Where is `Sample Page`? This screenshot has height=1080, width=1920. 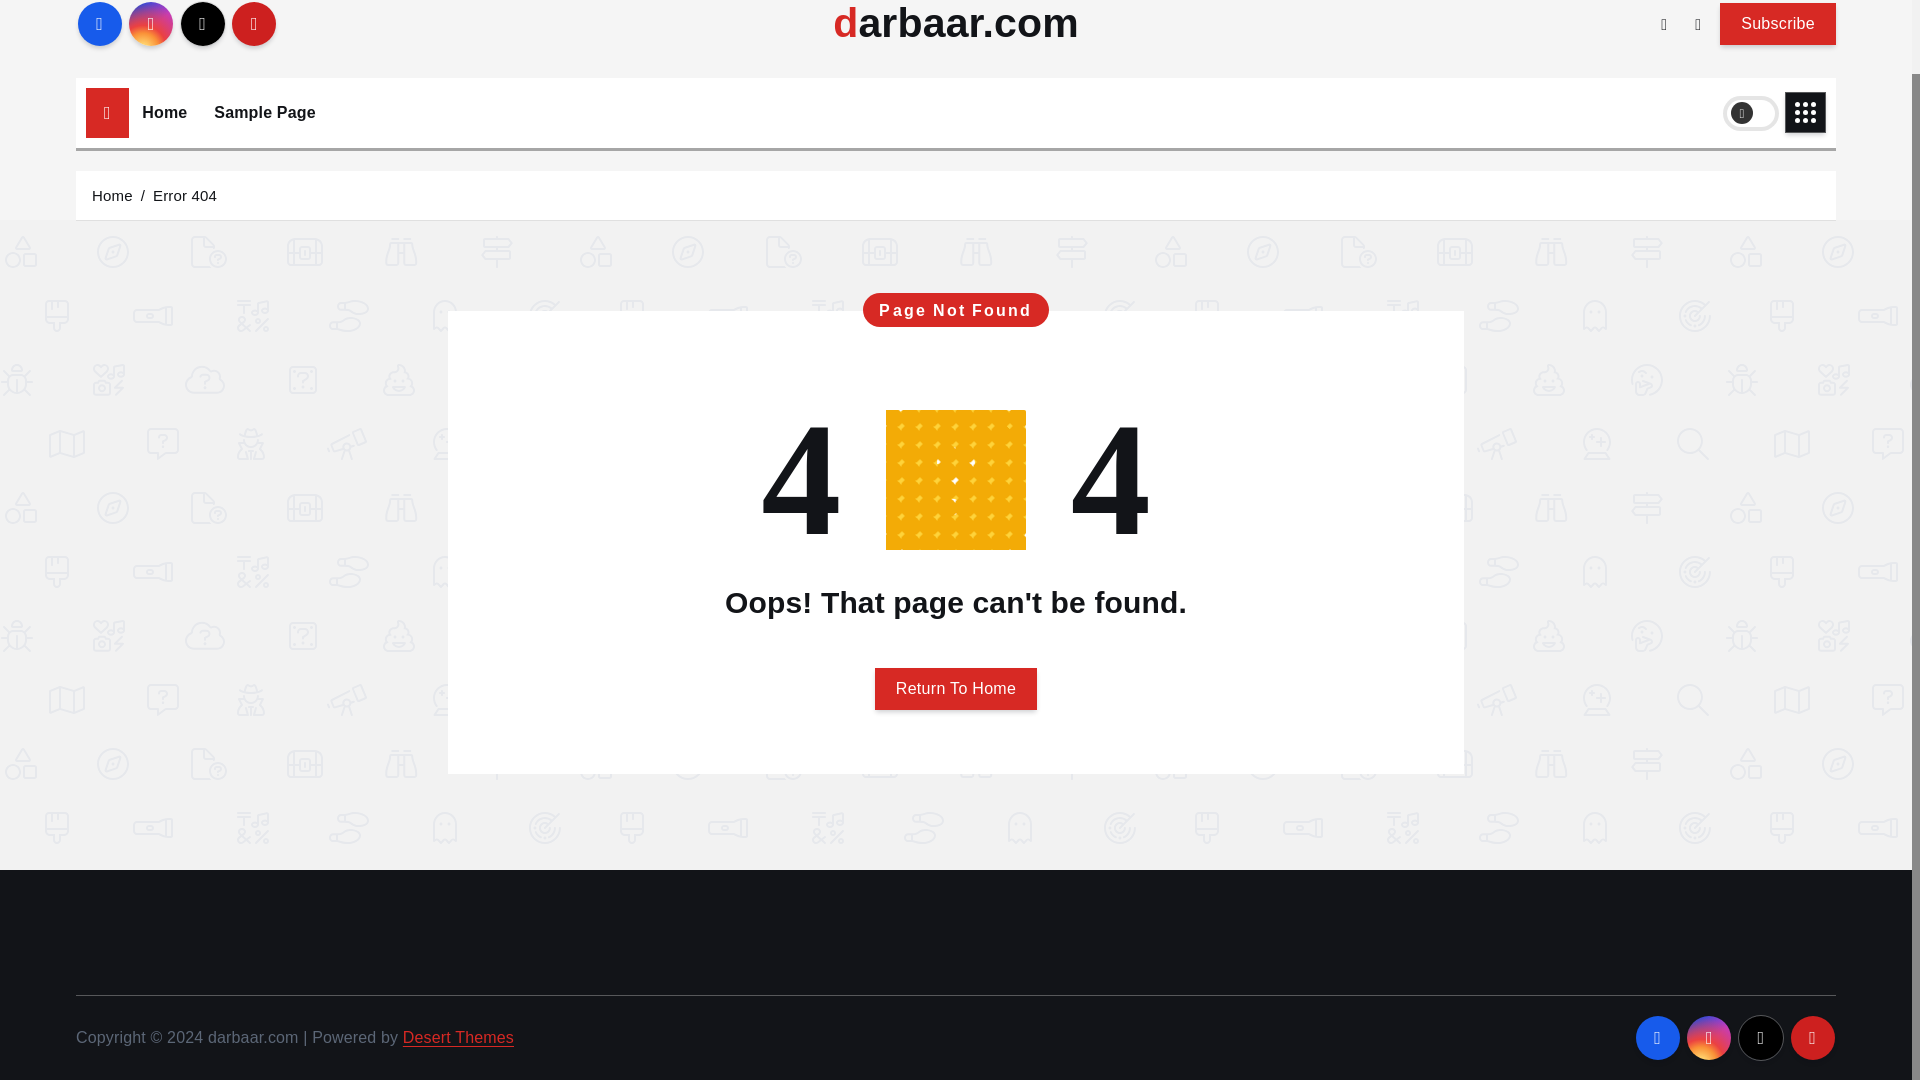 Sample Page is located at coordinates (264, 112).